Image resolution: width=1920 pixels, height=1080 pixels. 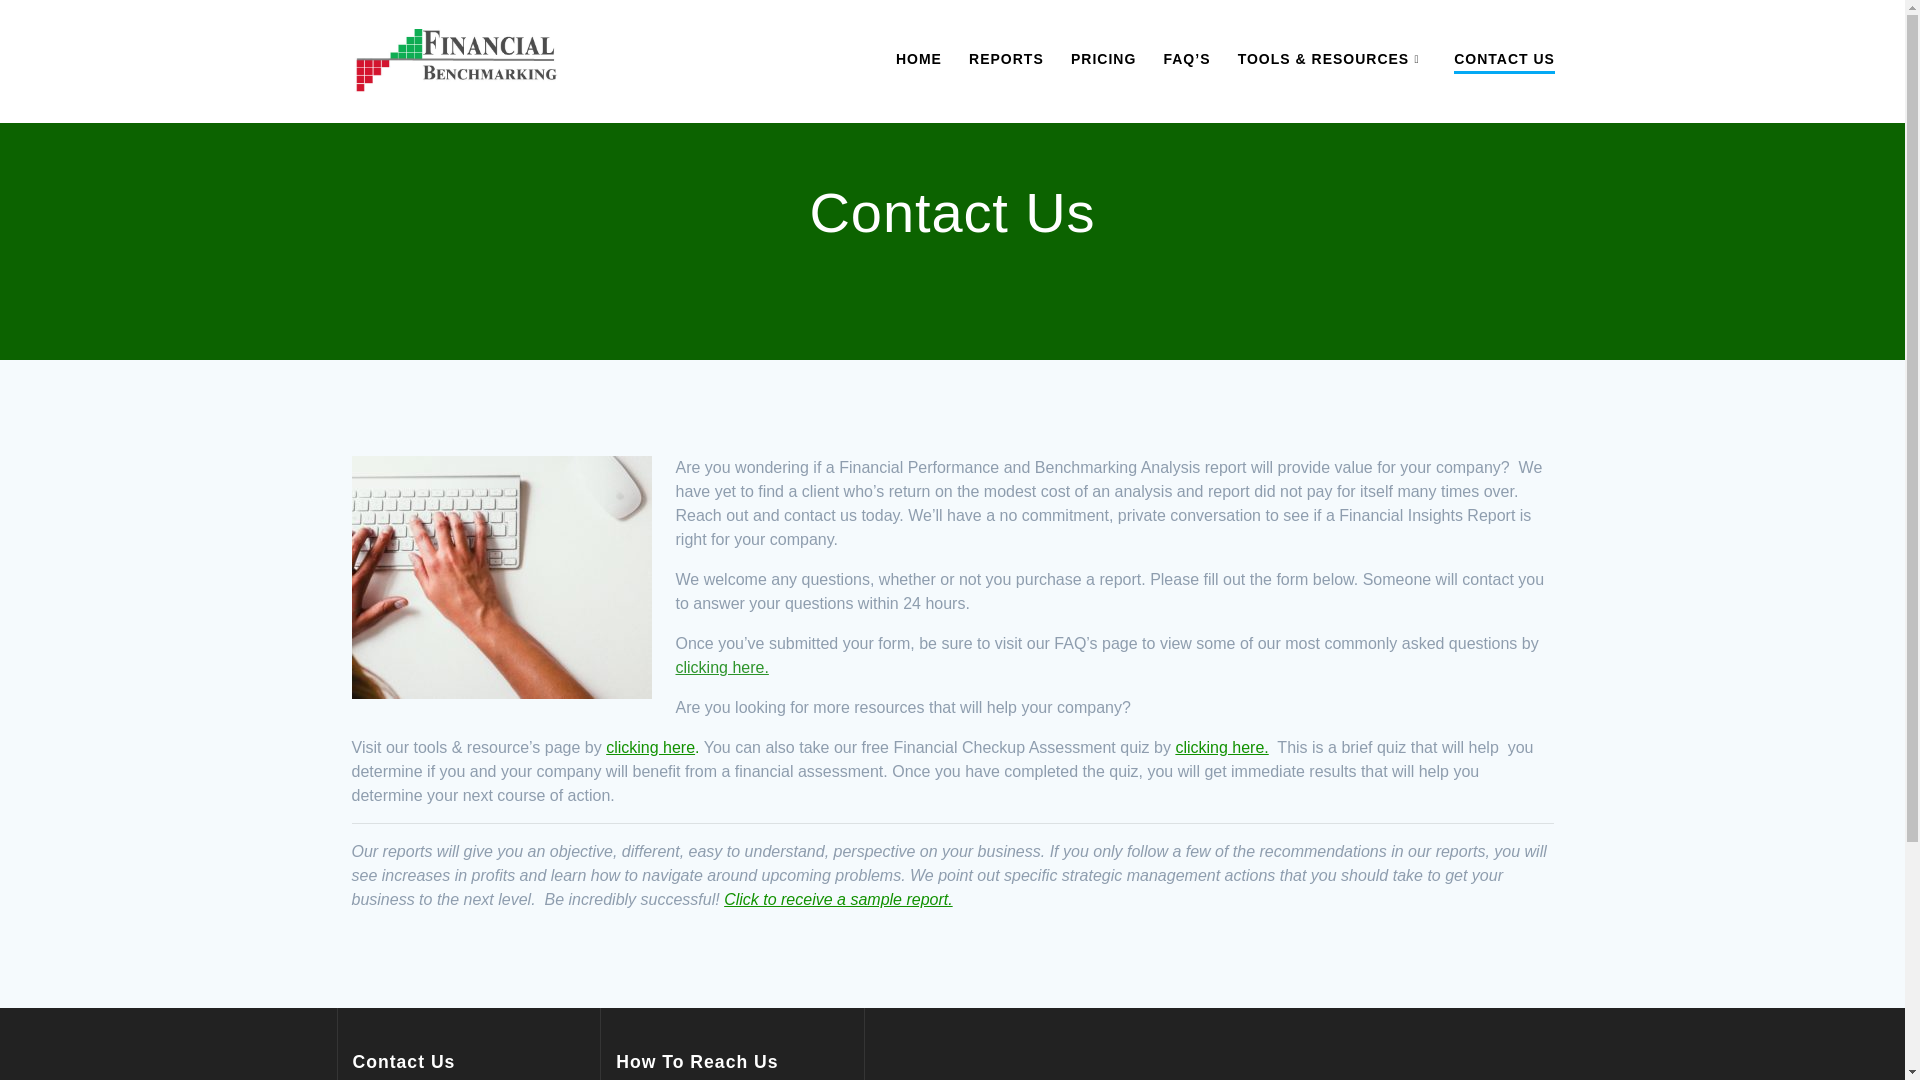 What do you see at coordinates (1504, 60) in the screenshot?
I see `CONTACT US` at bounding box center [1504, 60].